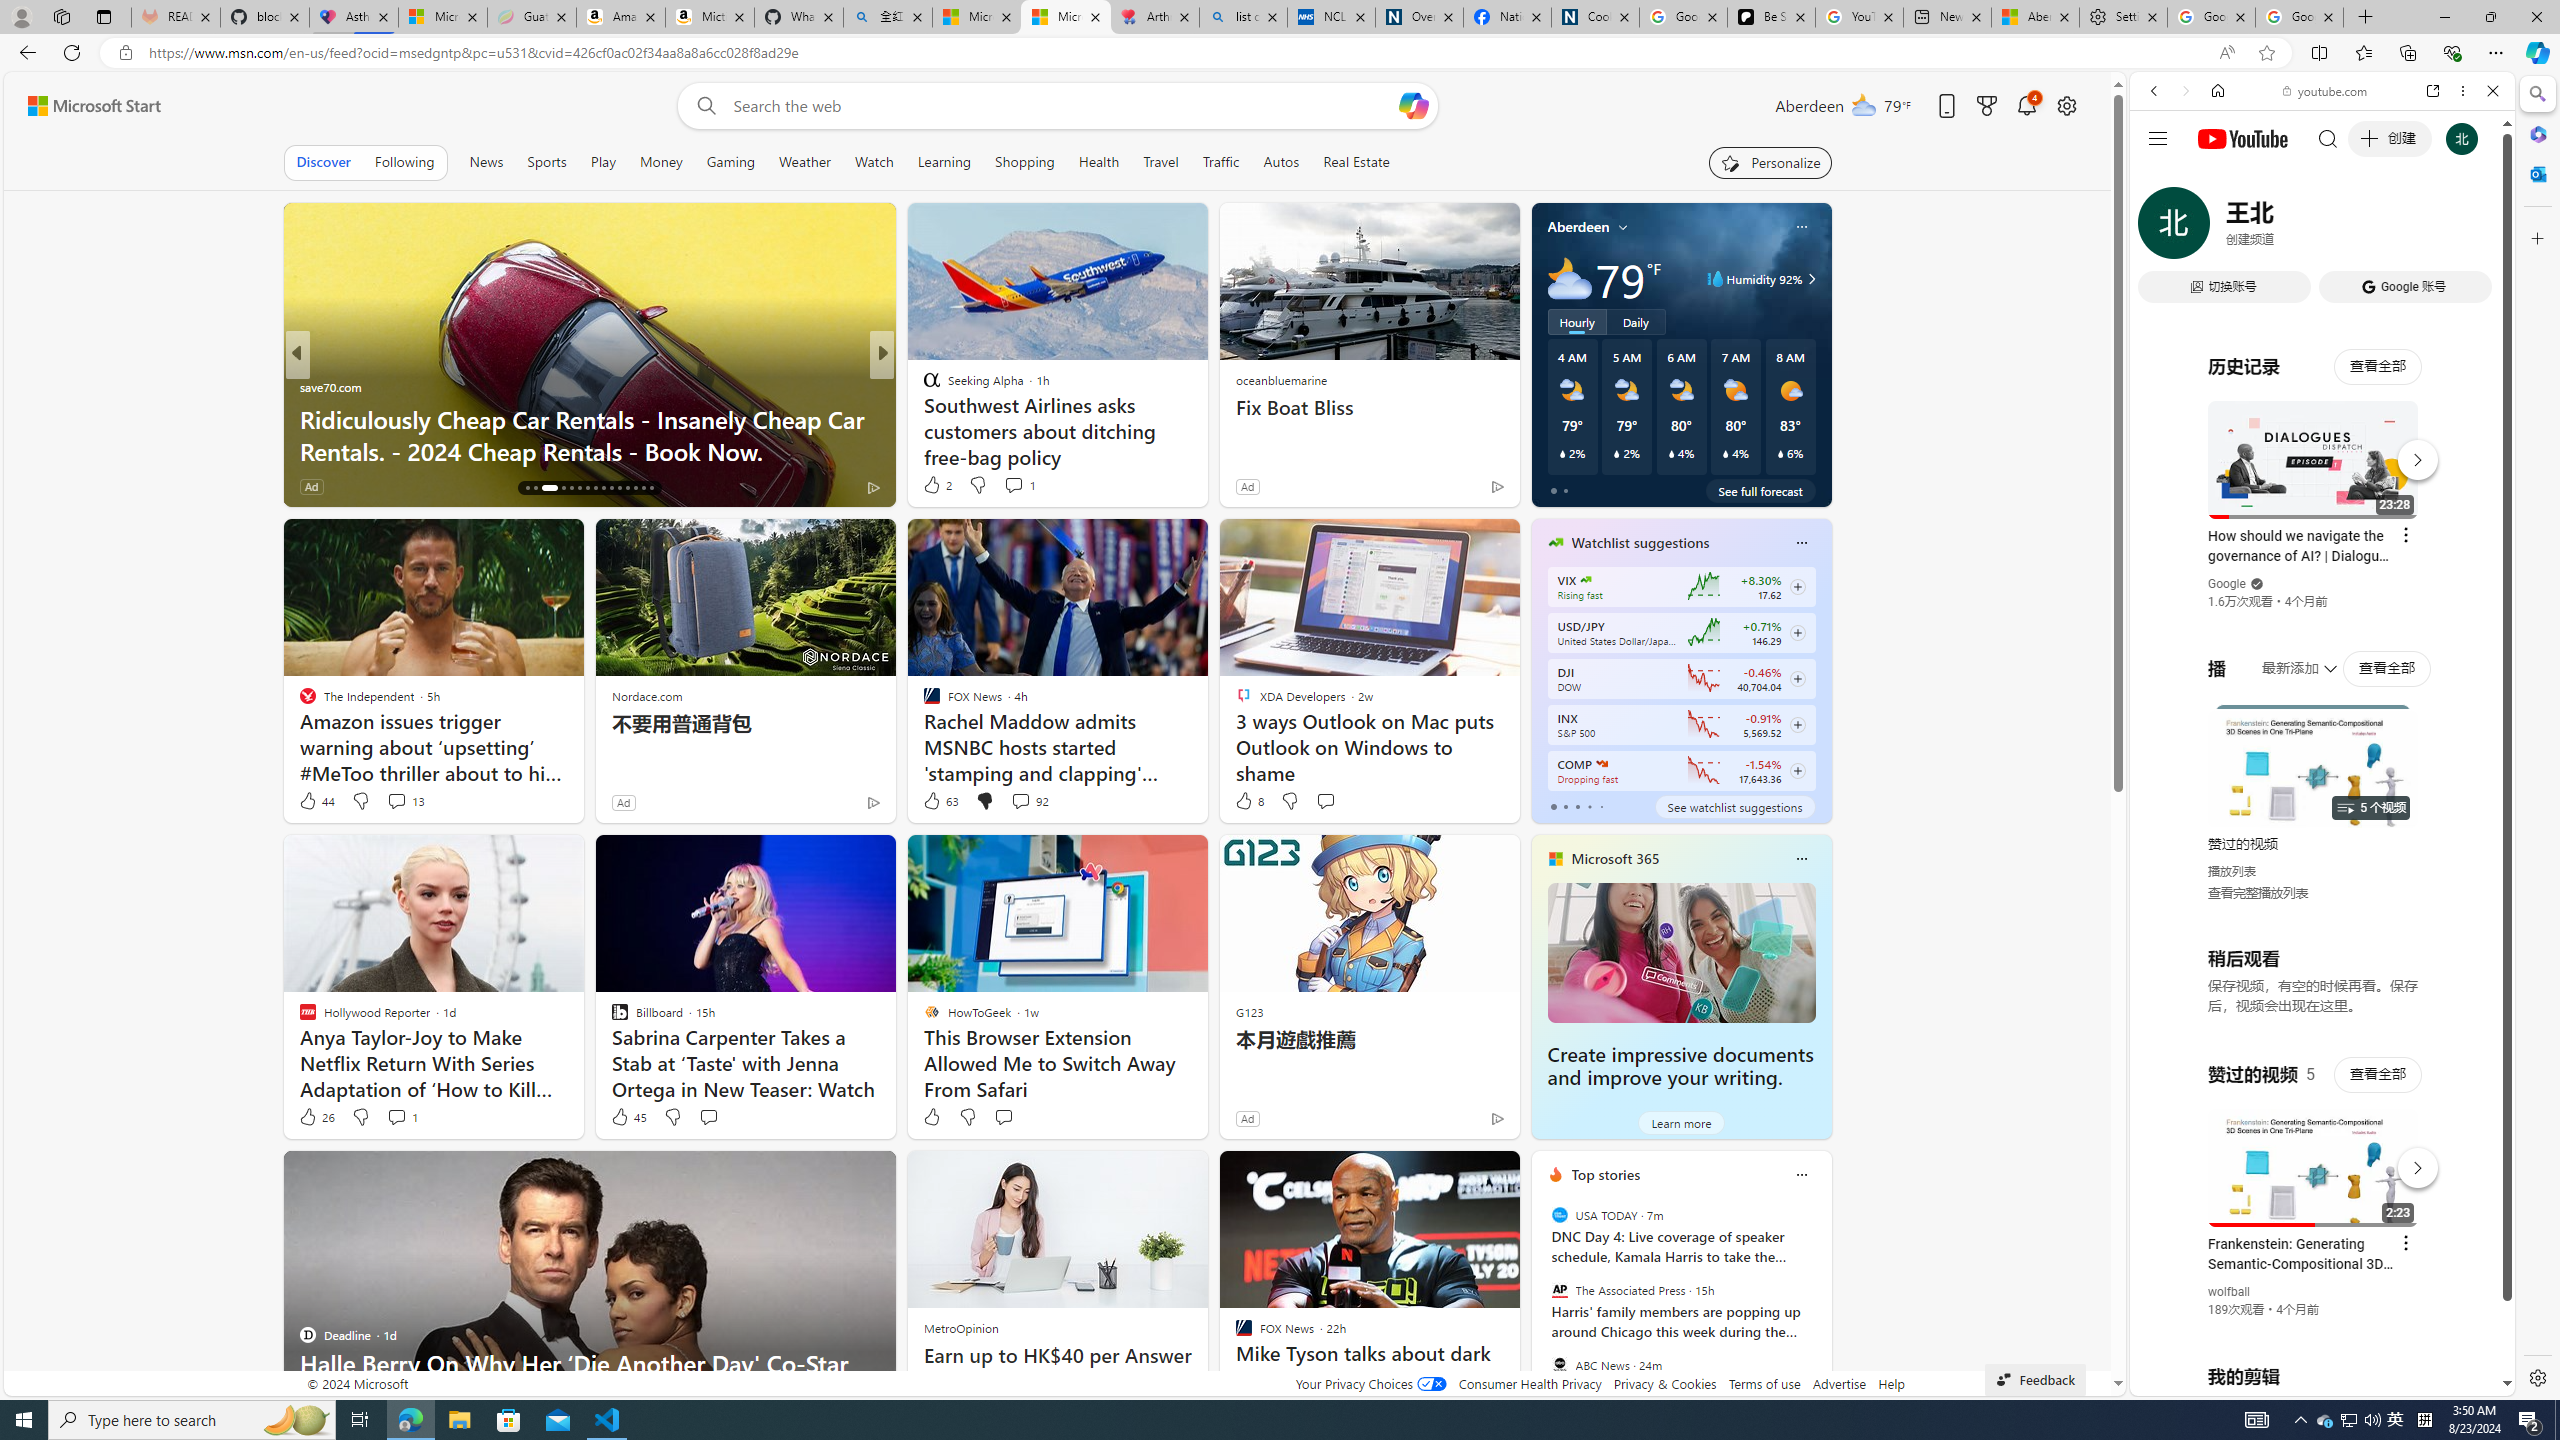 This screenshot has height=1440, width=2560. I want to click on Autos, so click(1282, 162).